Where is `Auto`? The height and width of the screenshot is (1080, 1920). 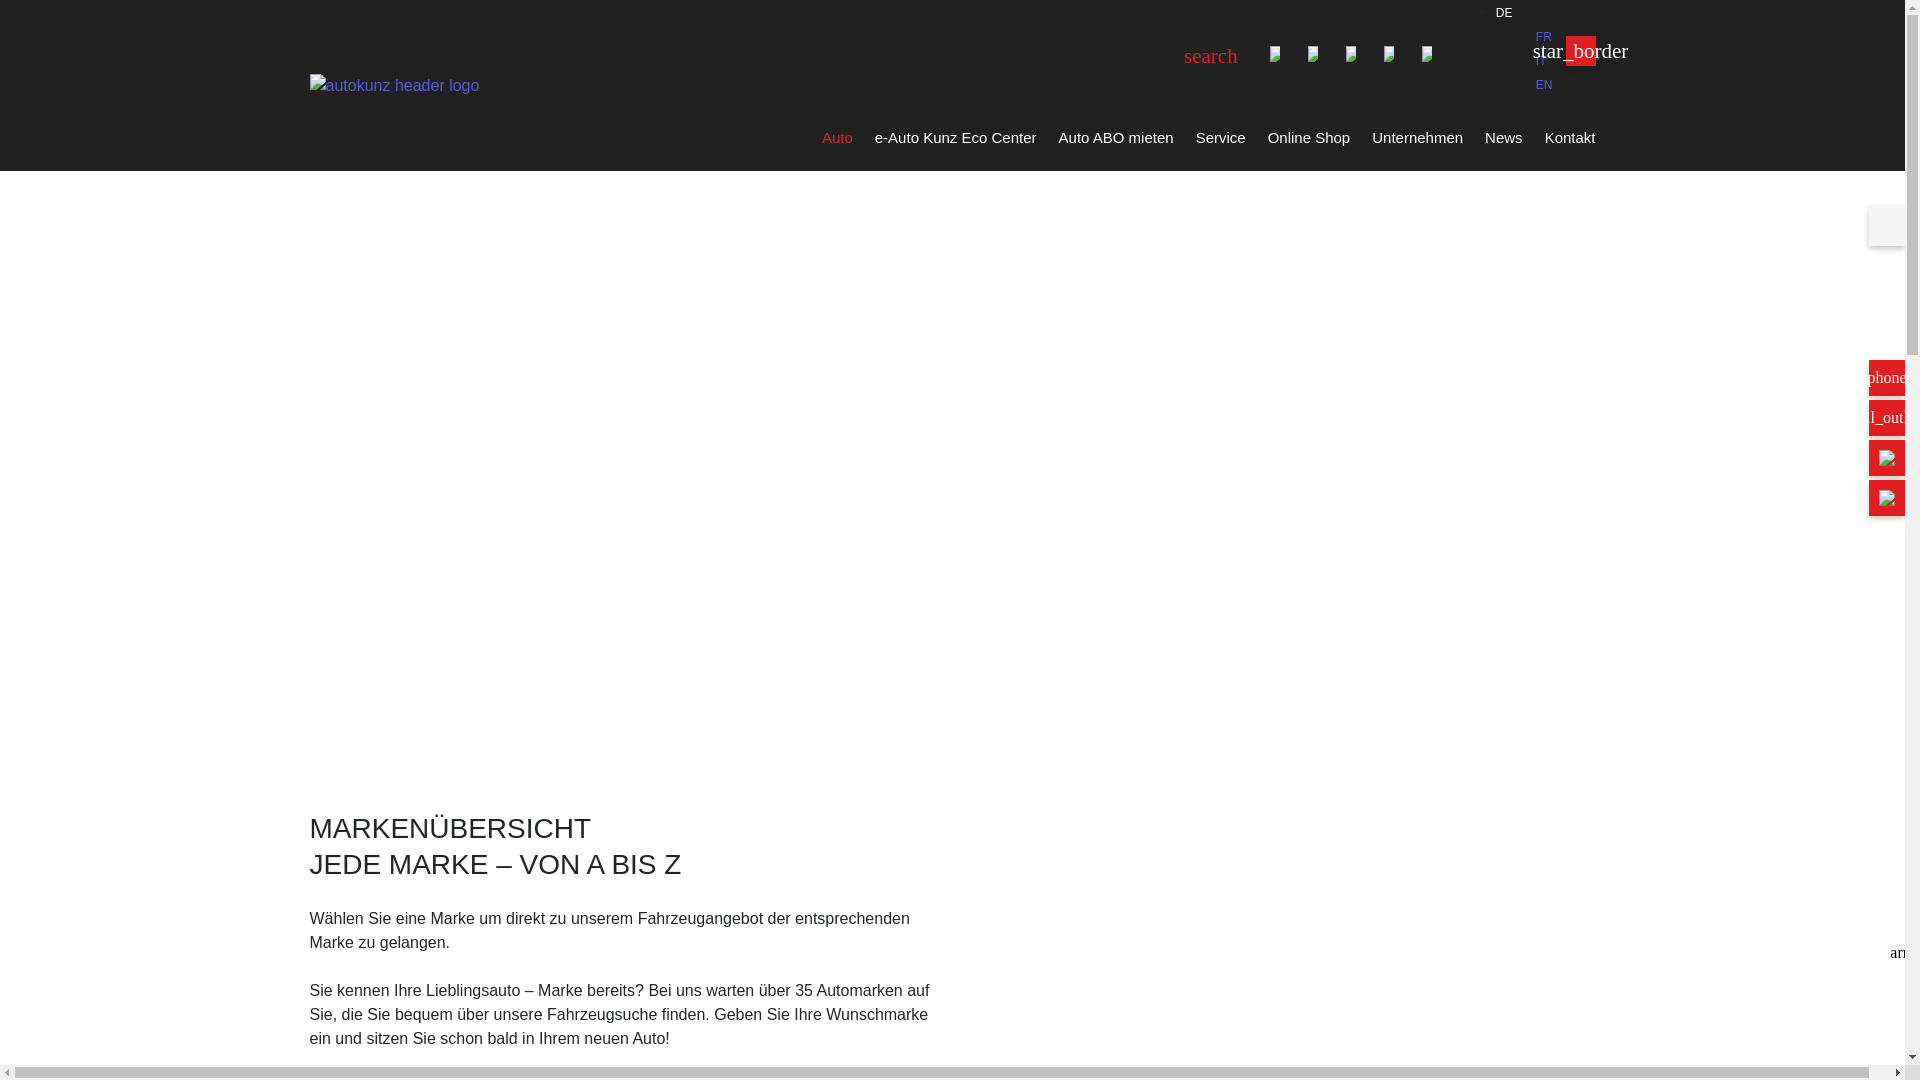 Auto is located at coordinates (838, 142).